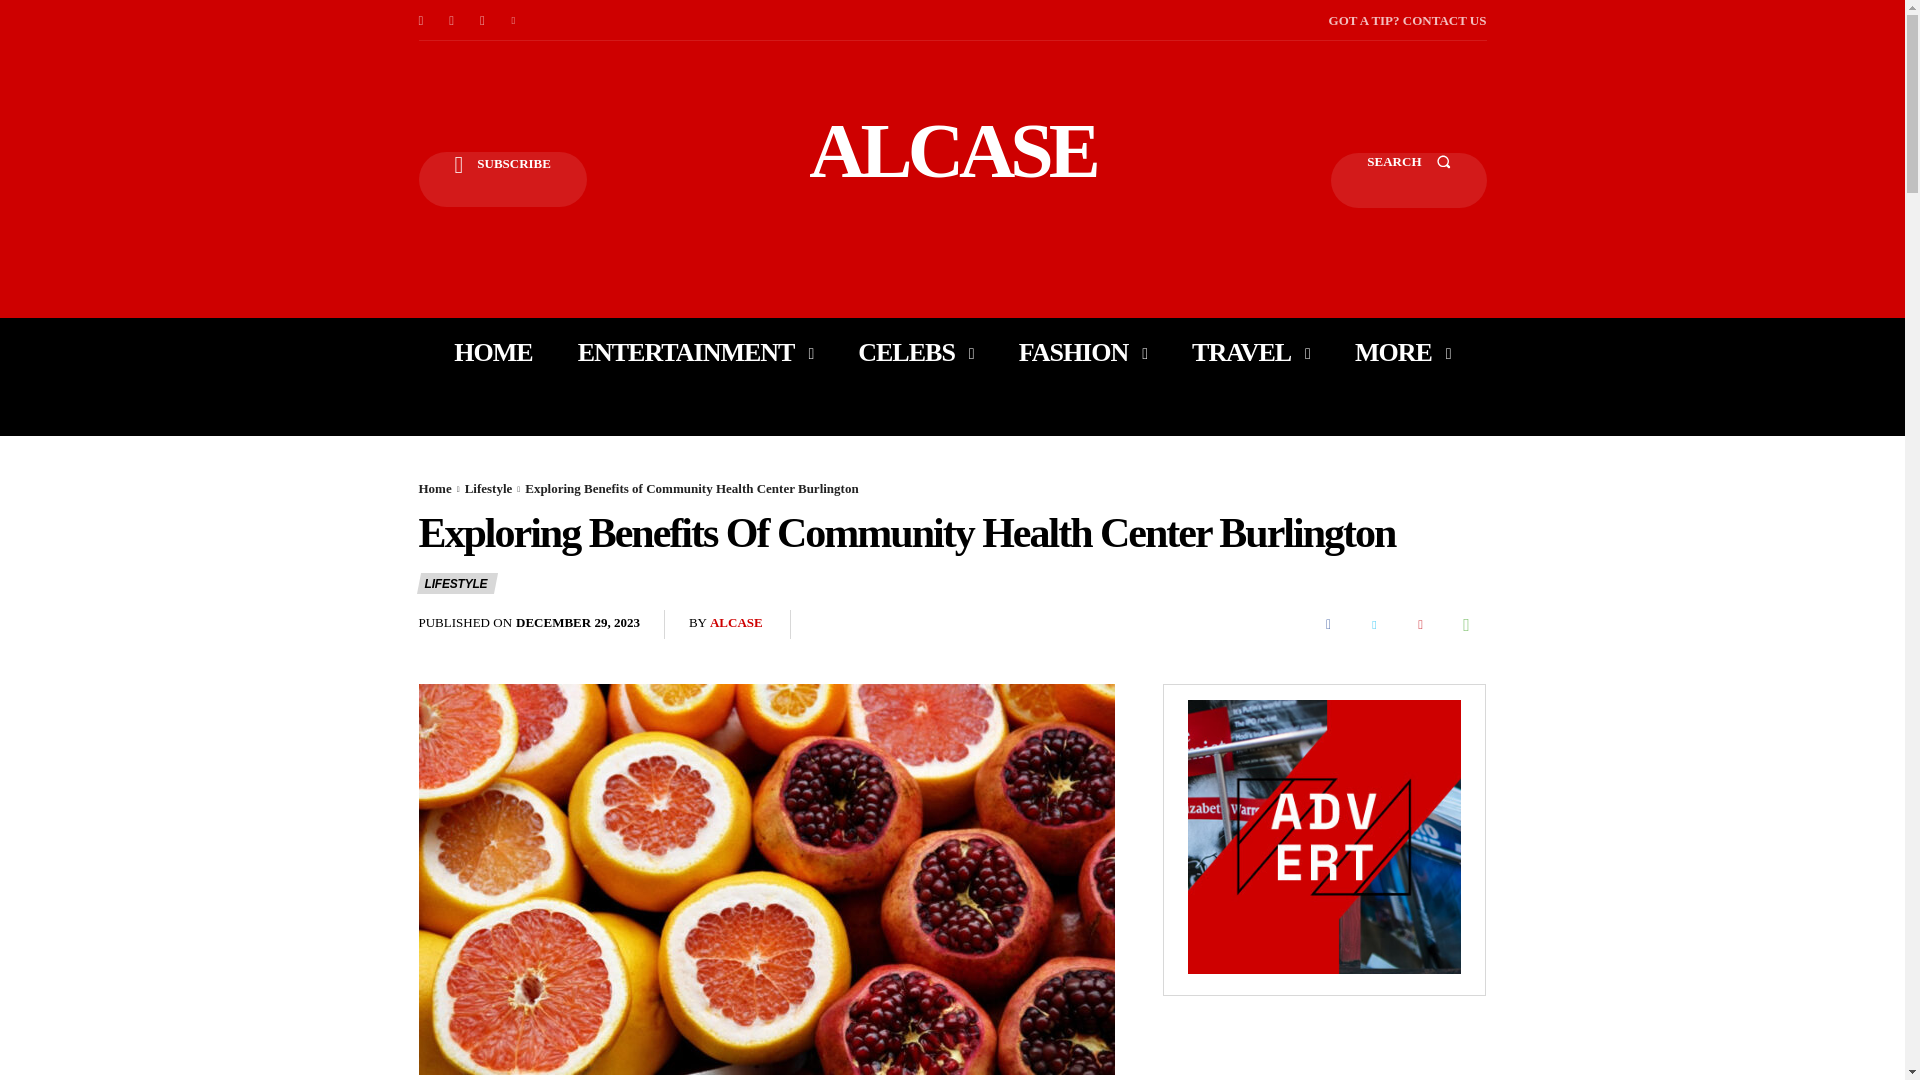  What do you see at coordinates (1408, 180) in the screenshot?
I see `SEARCH` at bounding box center [1408, 180].